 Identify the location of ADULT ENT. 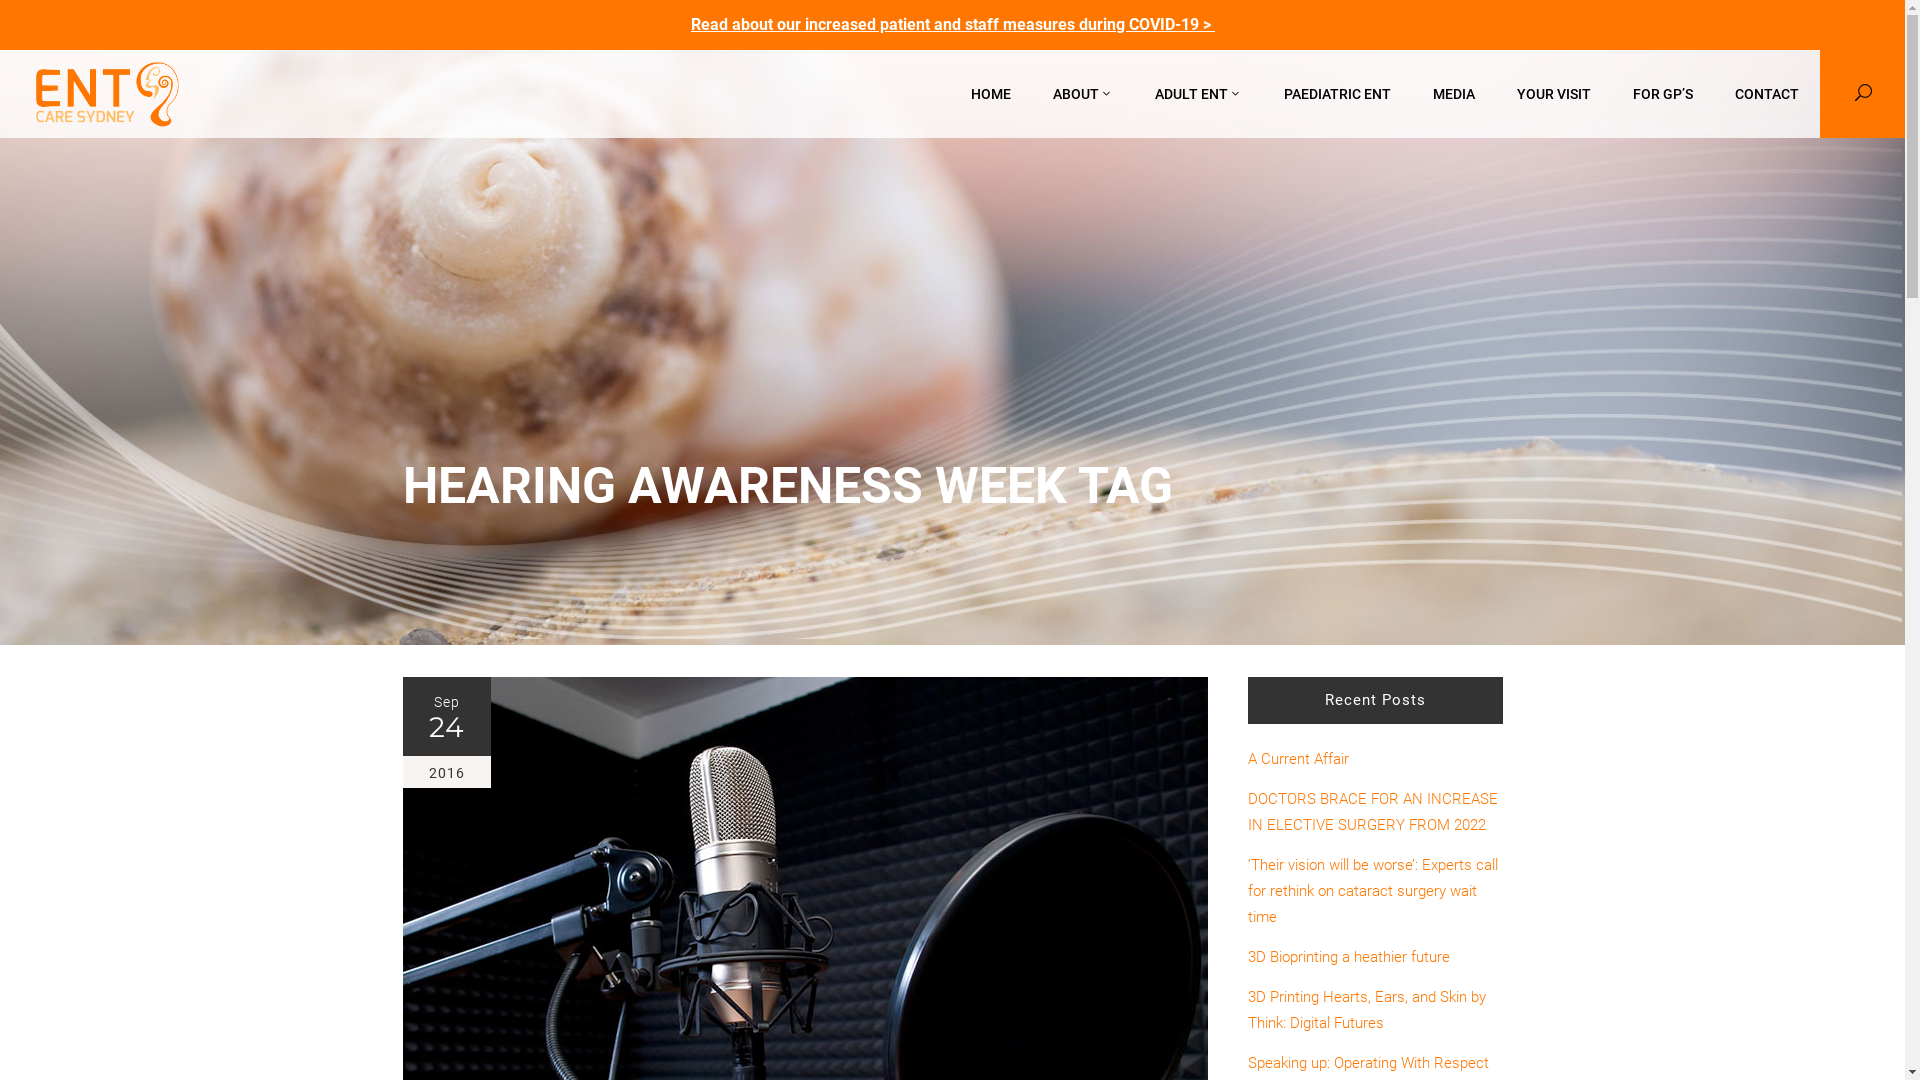
(1198, 94).